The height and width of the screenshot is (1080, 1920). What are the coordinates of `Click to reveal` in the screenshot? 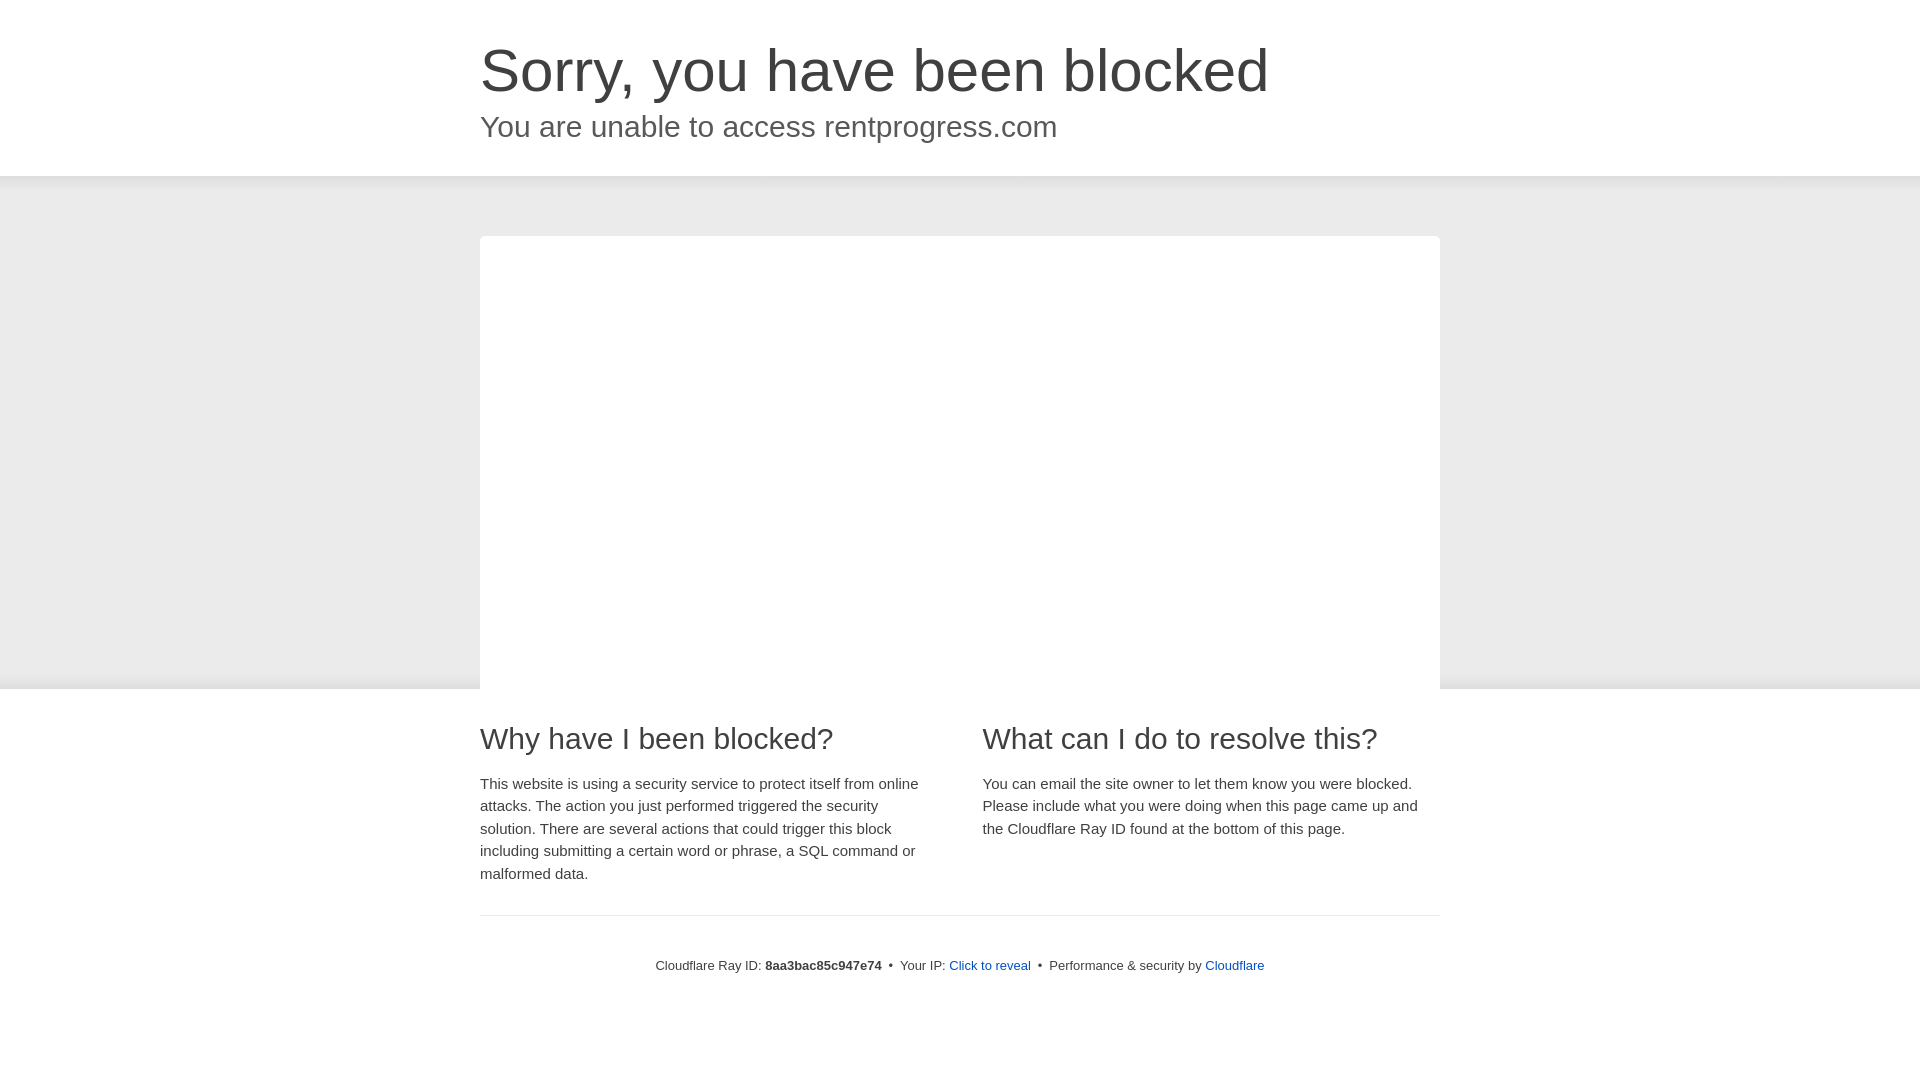 It's located at (990, 966).